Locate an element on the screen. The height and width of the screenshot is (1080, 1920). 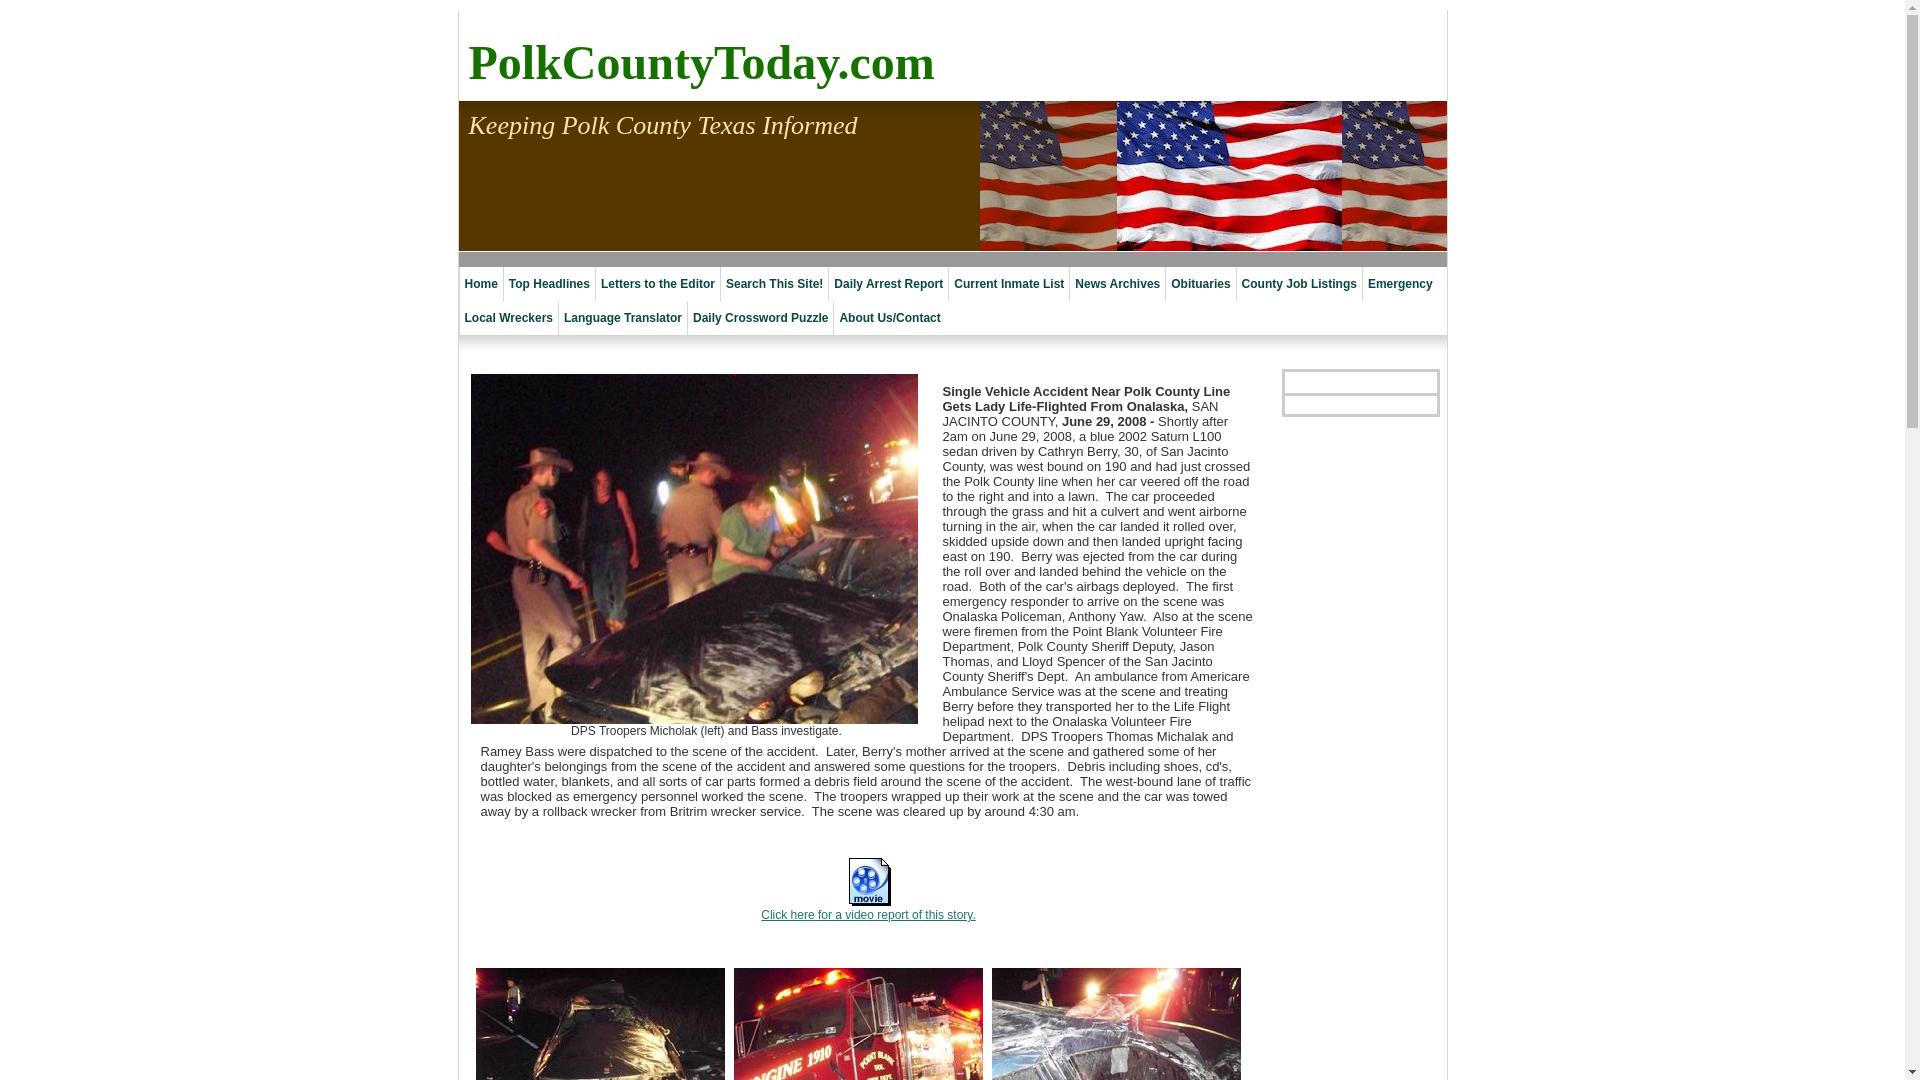
Search This Site! is located at coordinates (774, 284).